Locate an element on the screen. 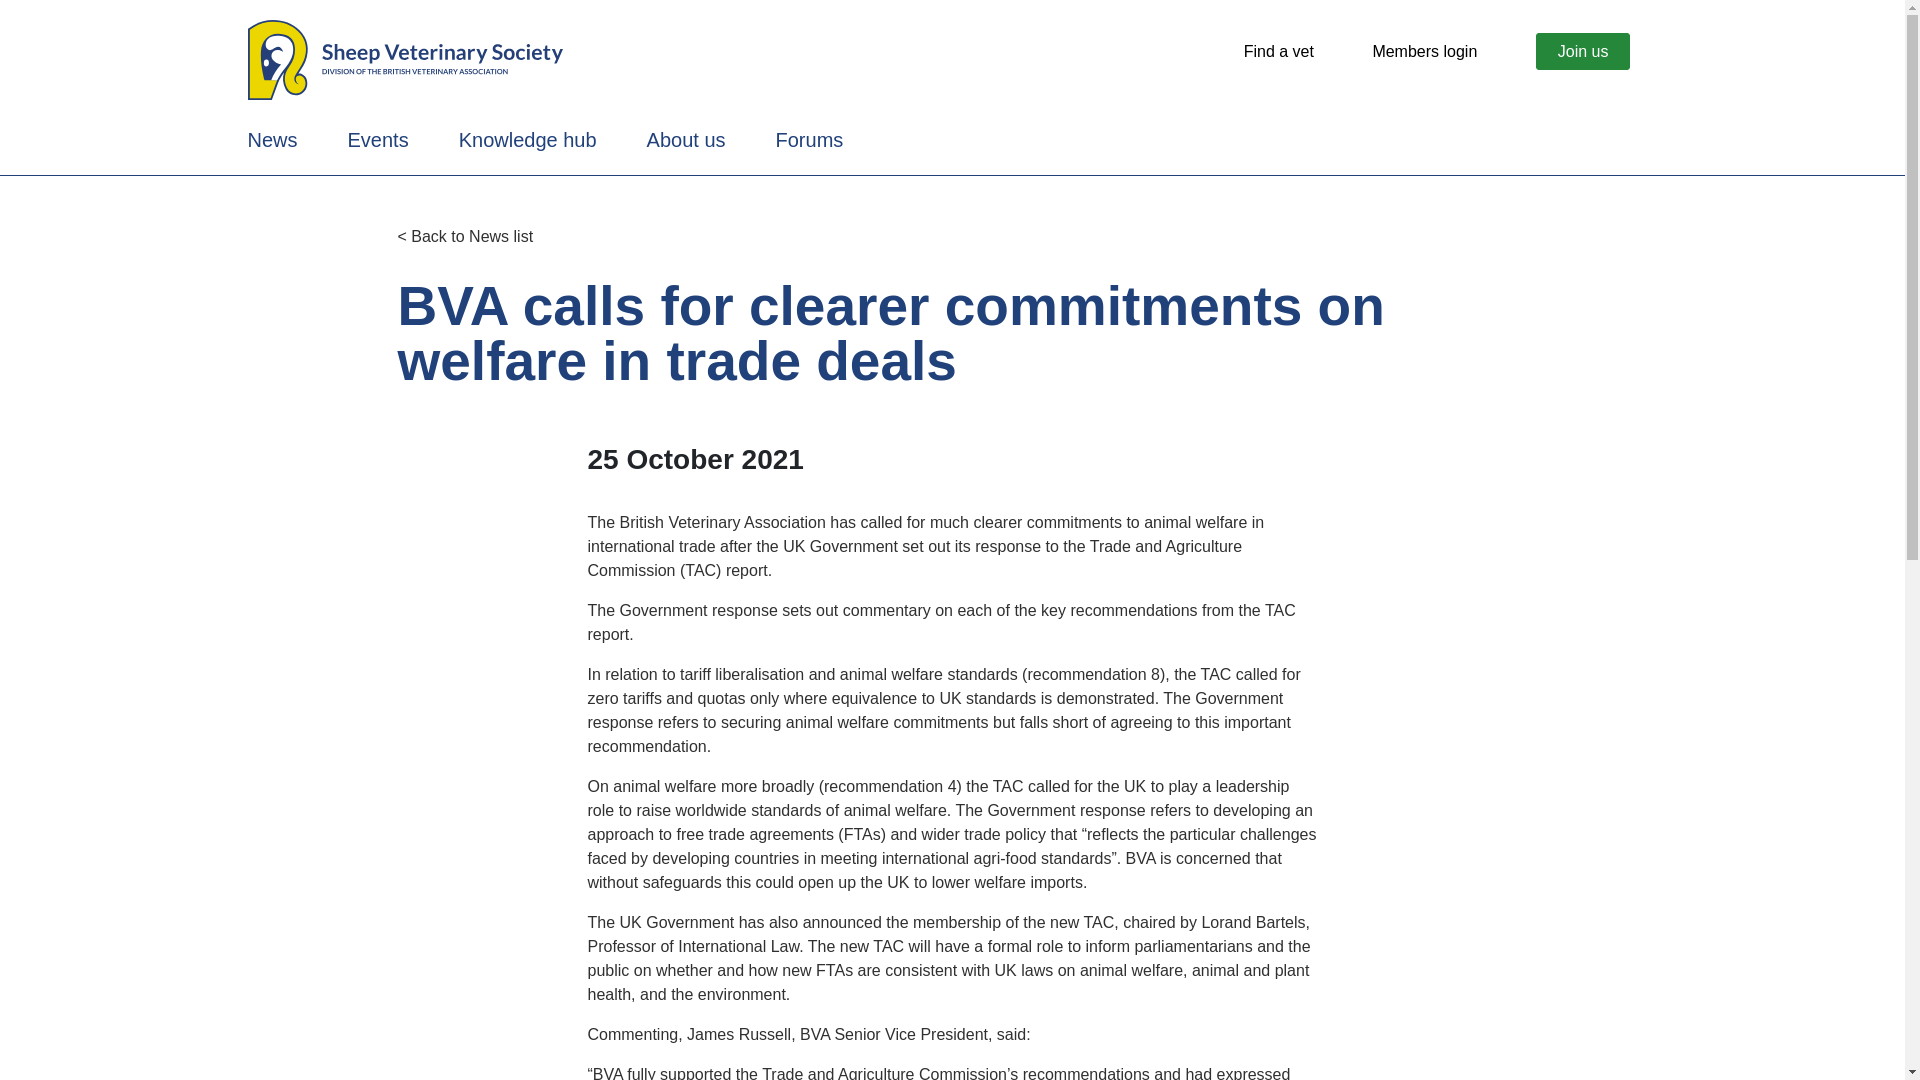  Events is located at coordinates (378, 140).